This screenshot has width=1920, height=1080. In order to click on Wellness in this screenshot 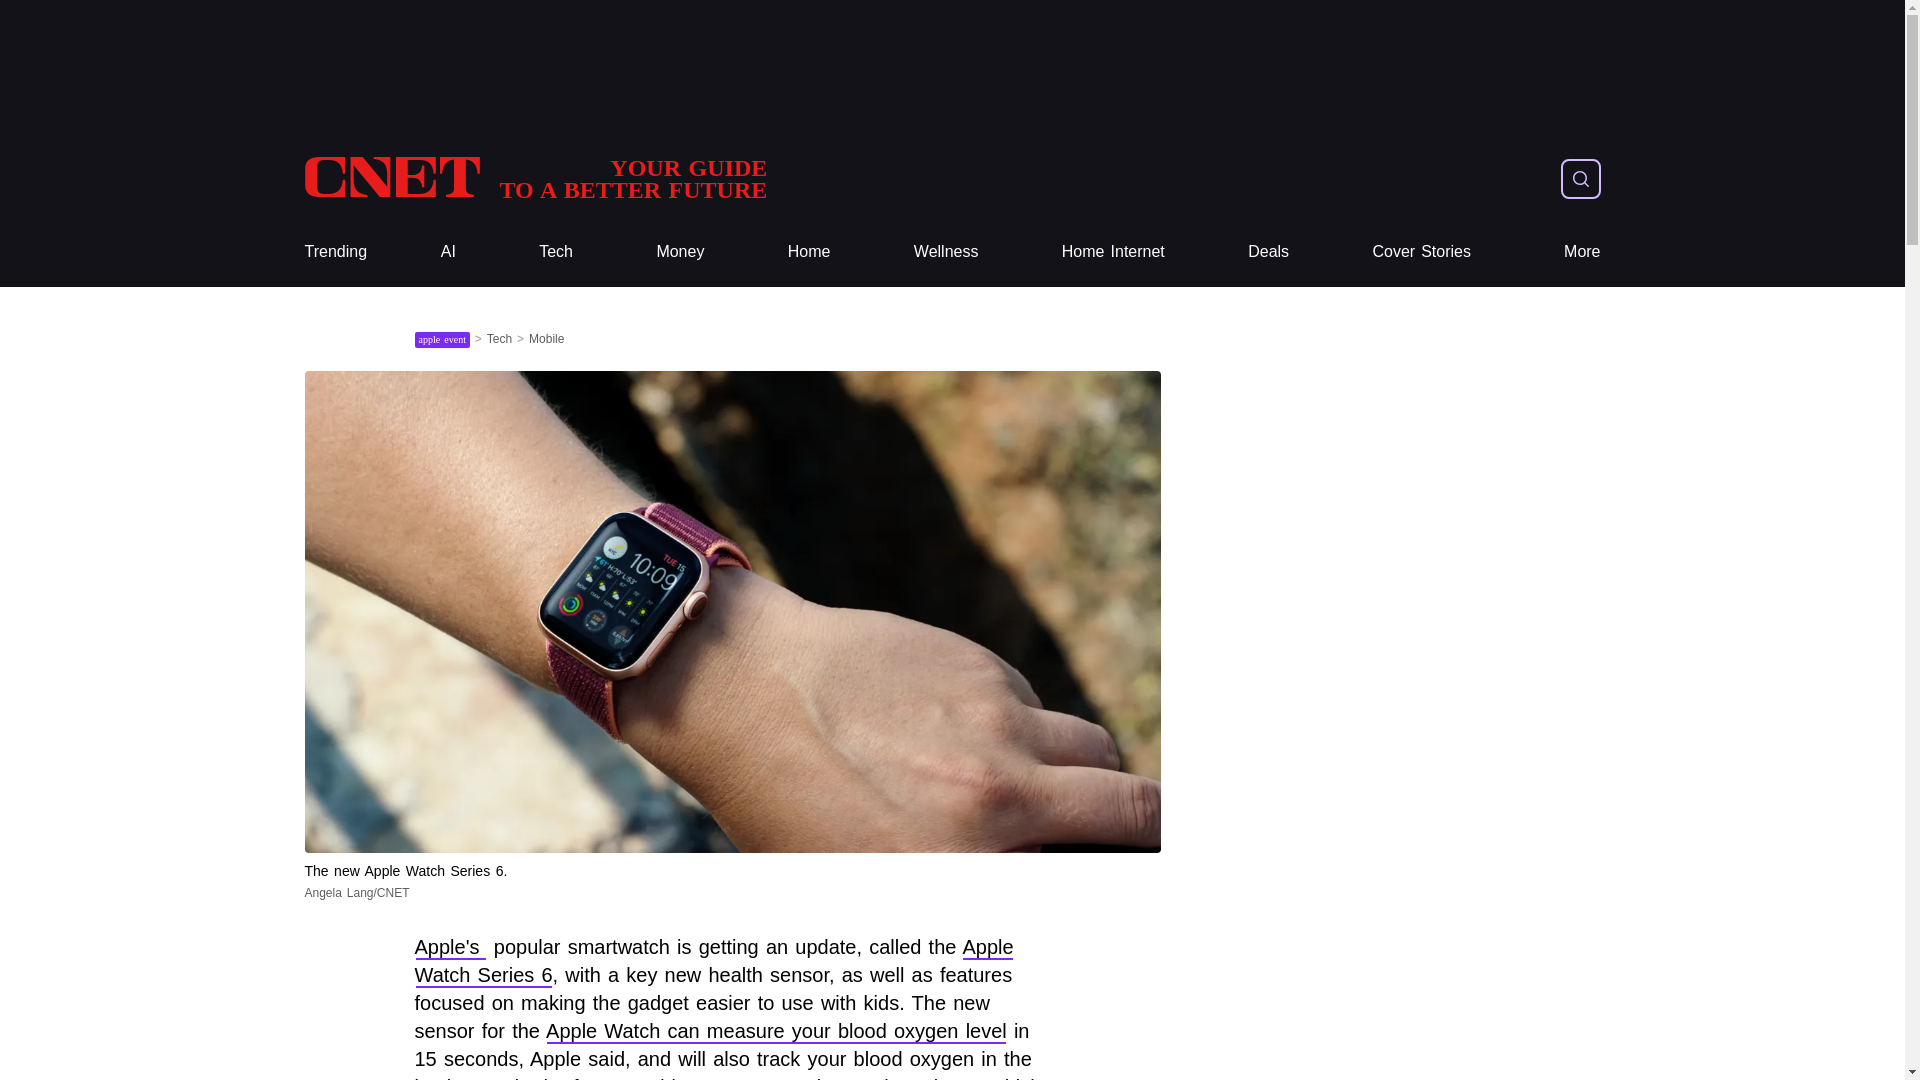, I will do `click(946, 252)`.